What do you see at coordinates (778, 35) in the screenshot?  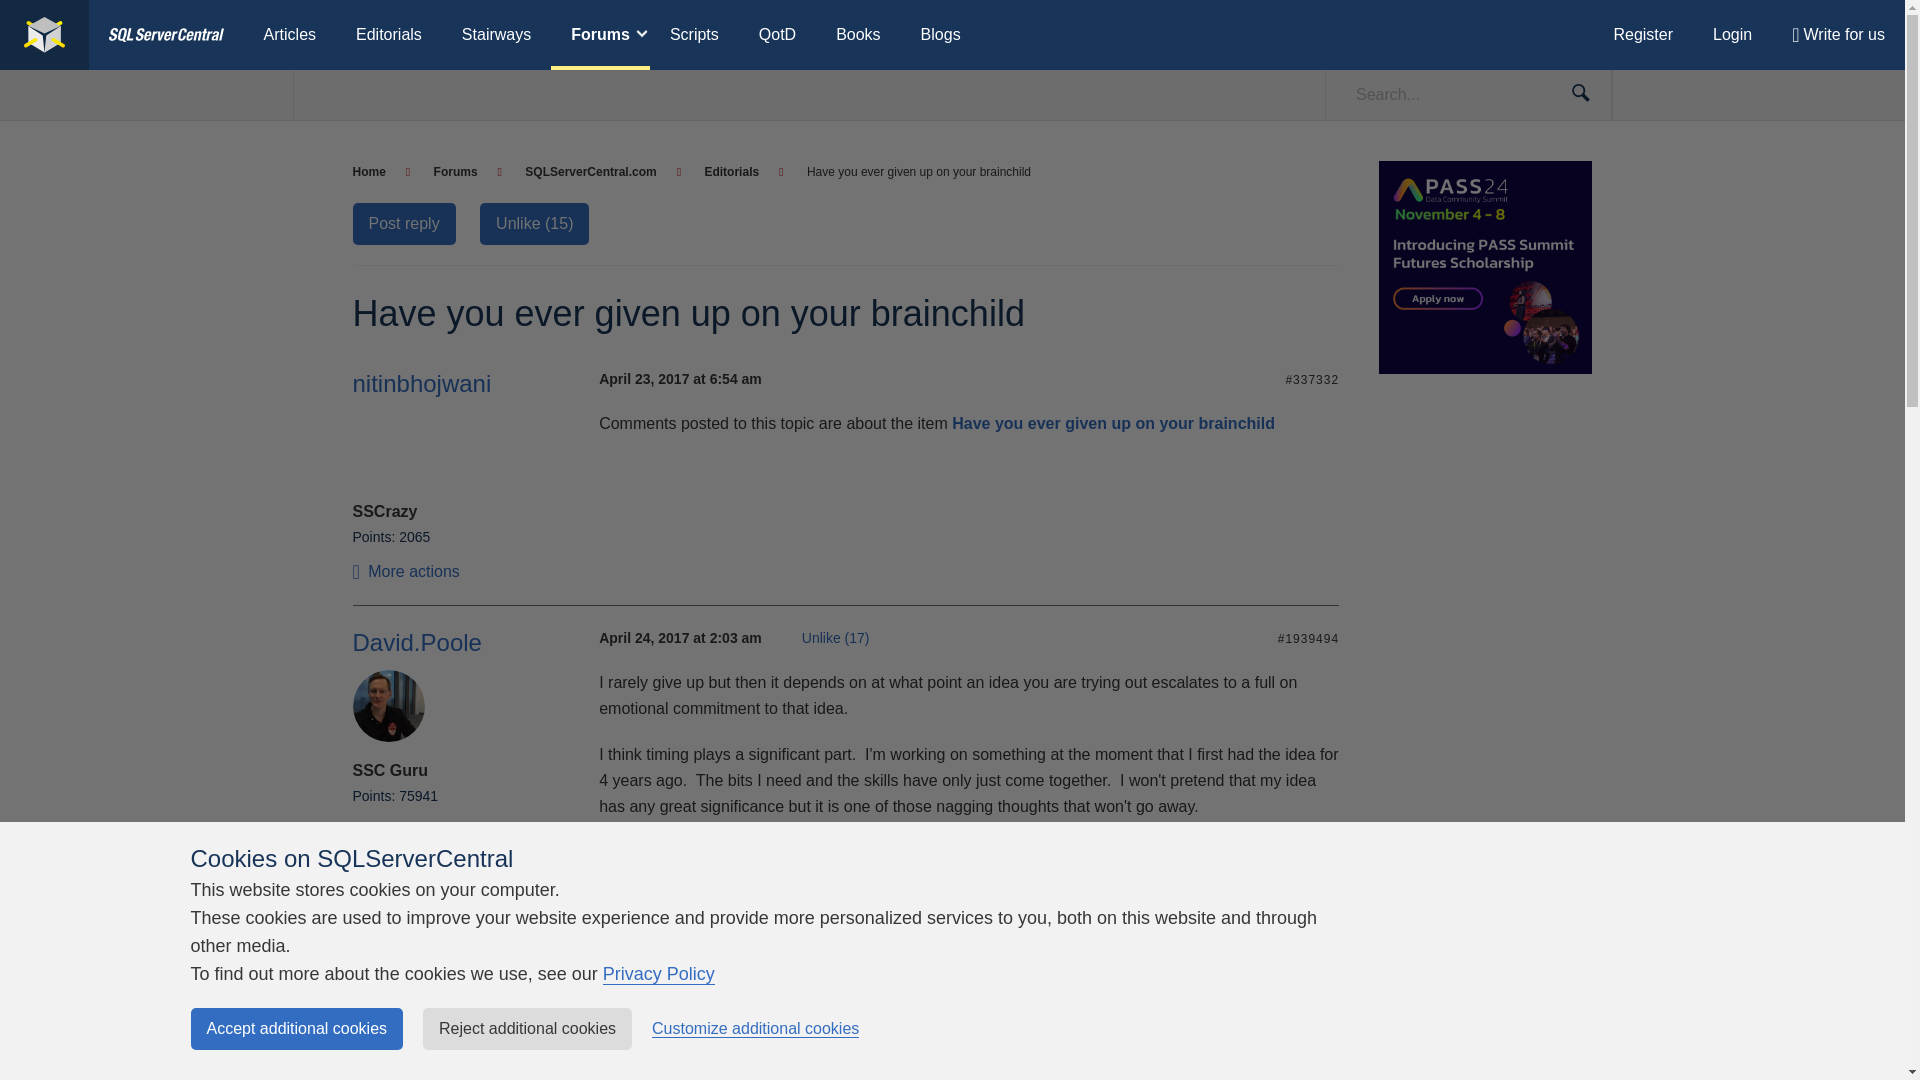 I see `QotD` at bounding box center [778, 35].